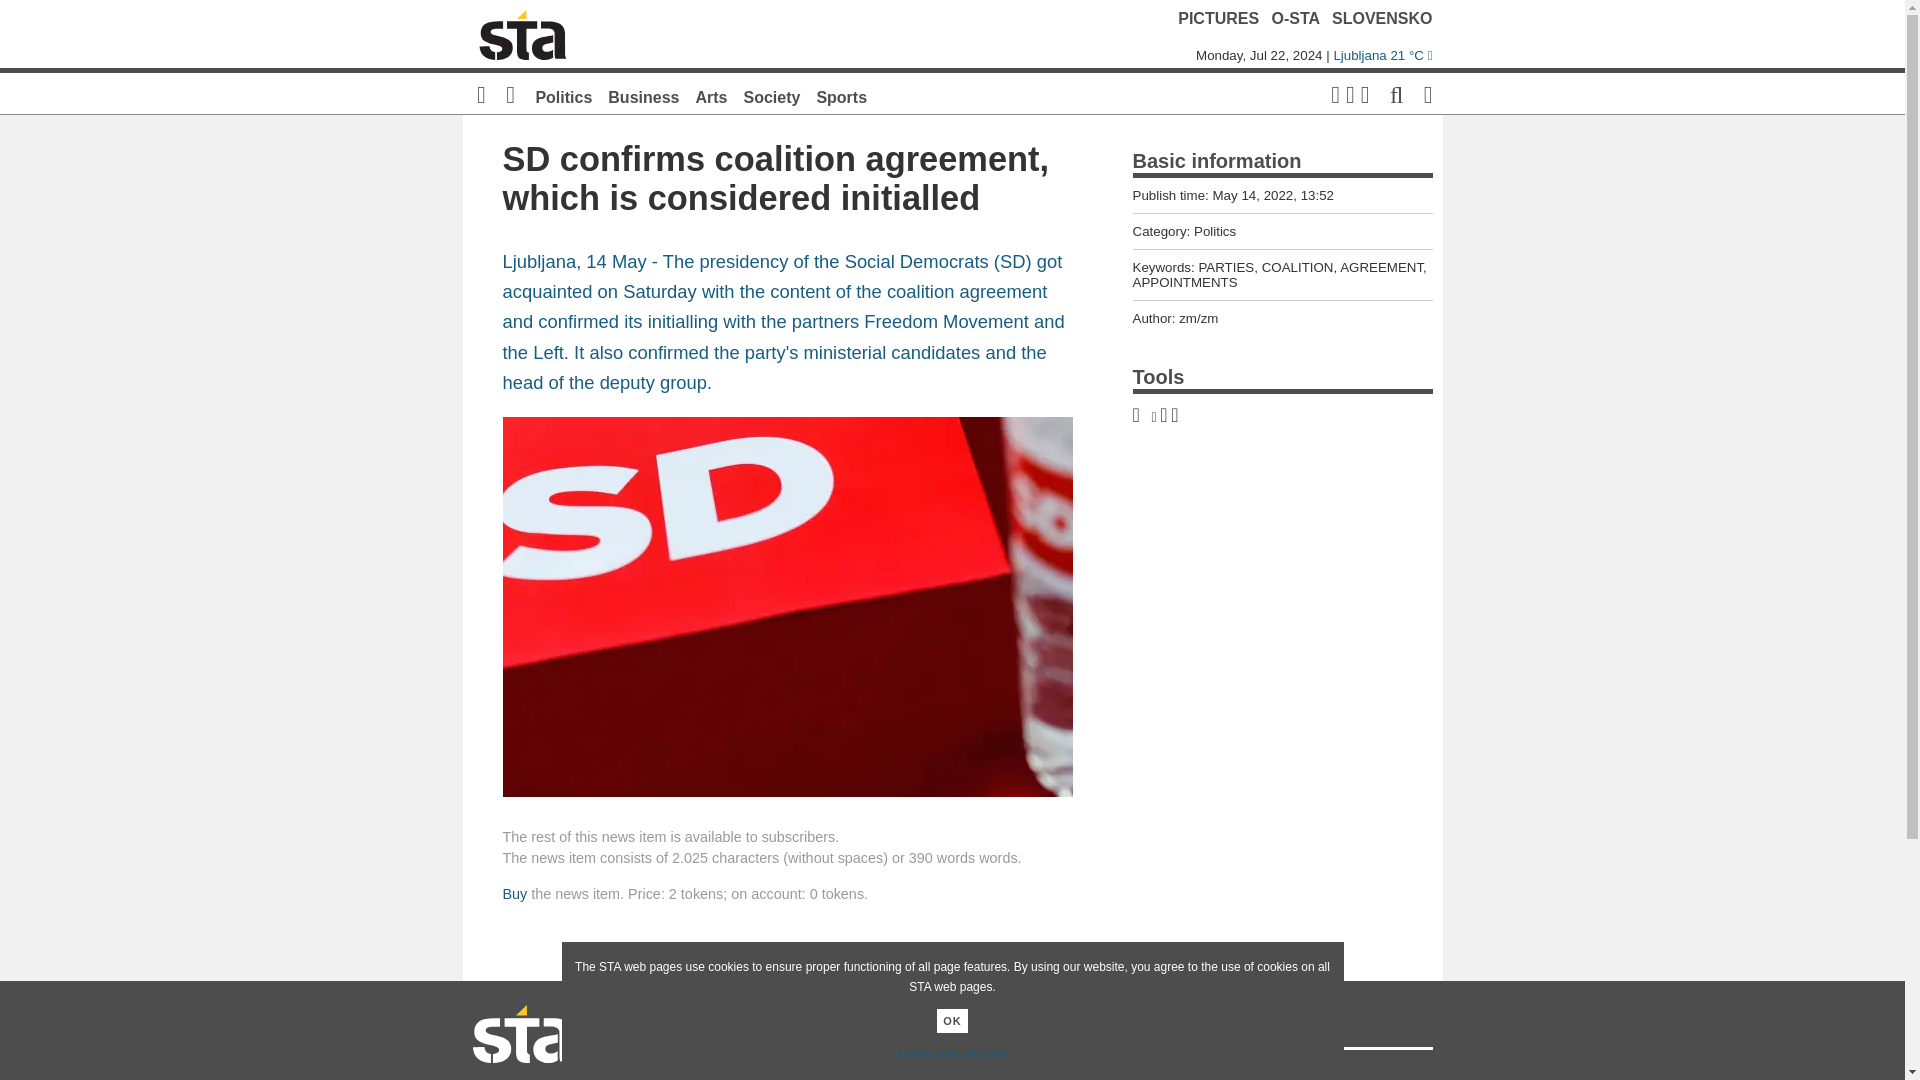 The height and width of the screenshot is (1080, 1920). Describe the element at coordinates (563, 96) in the screenshot. I see `Politics` at that location.